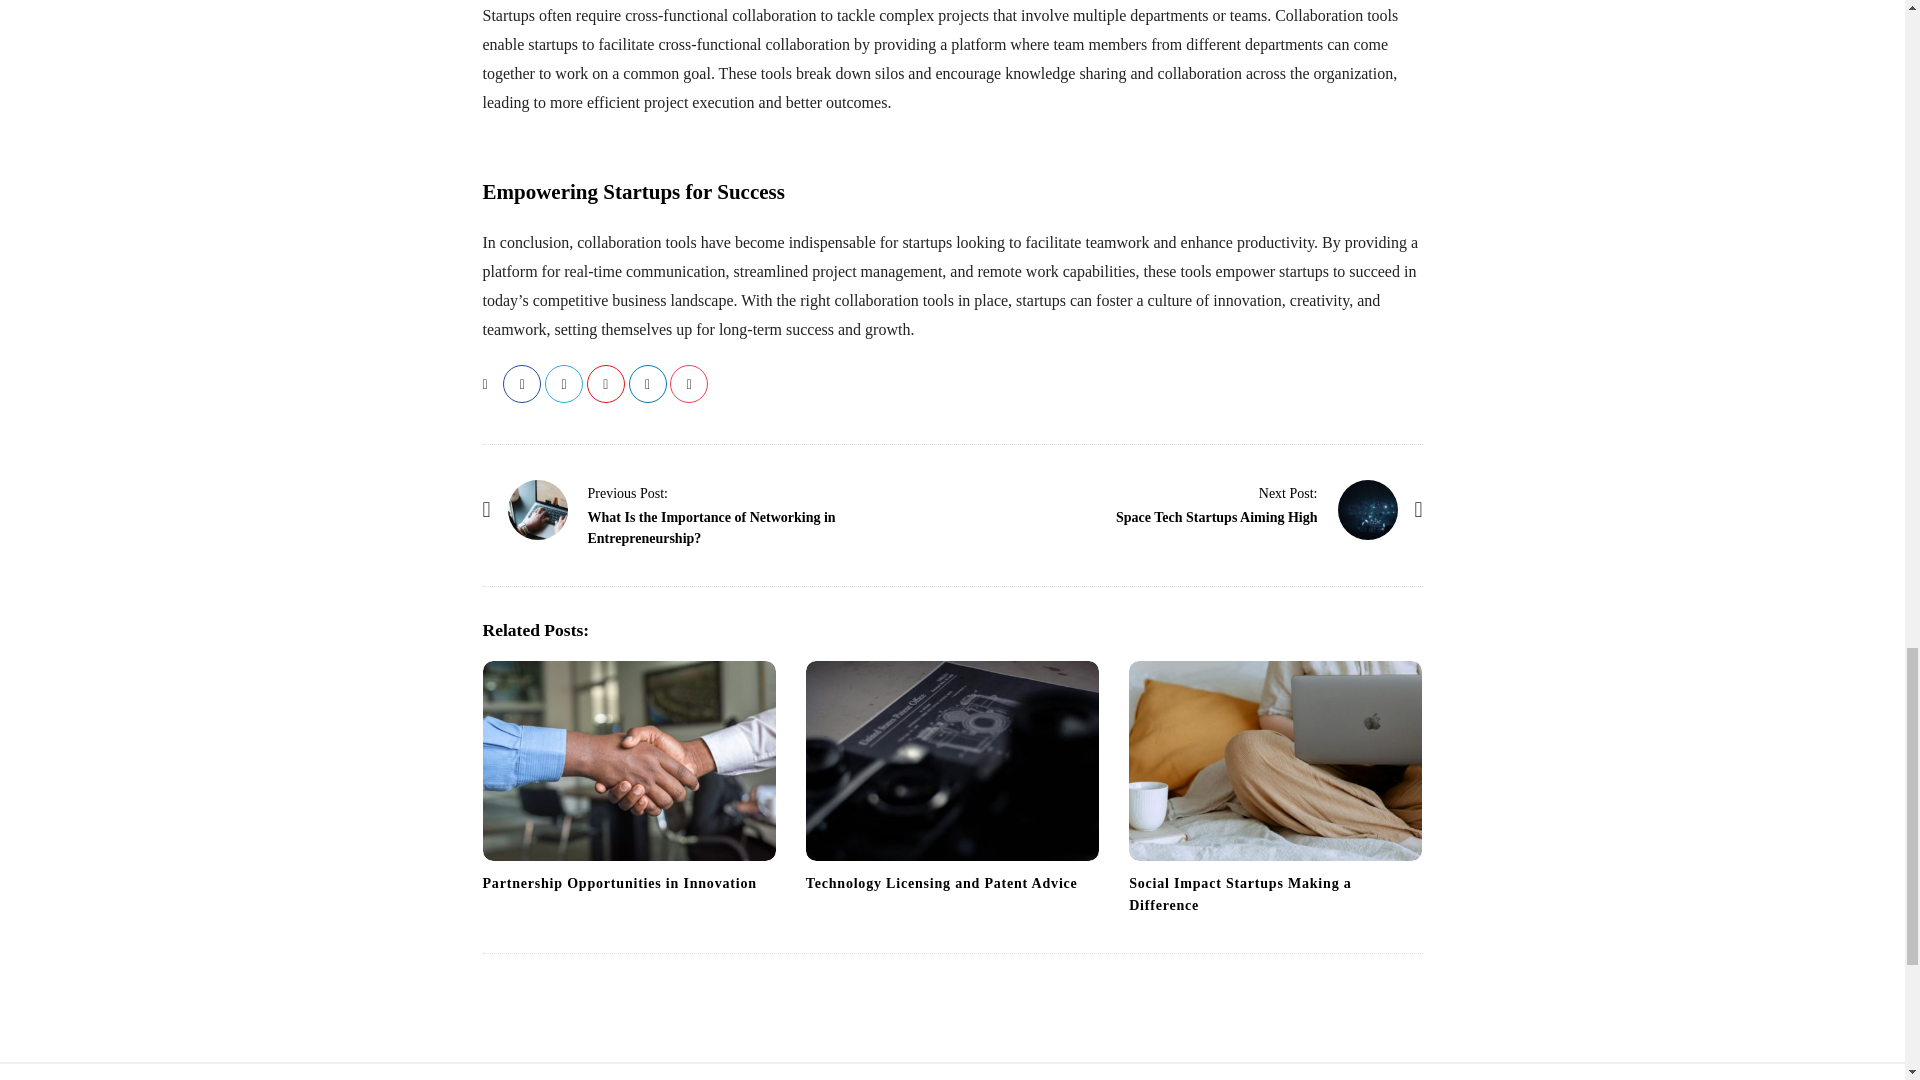 The width and height of the screenshot is (1920, 1080). What do you see at coordinates (628, 492) in the screenshot?
I see `Previous Post:` at bounding box center [628, 492].